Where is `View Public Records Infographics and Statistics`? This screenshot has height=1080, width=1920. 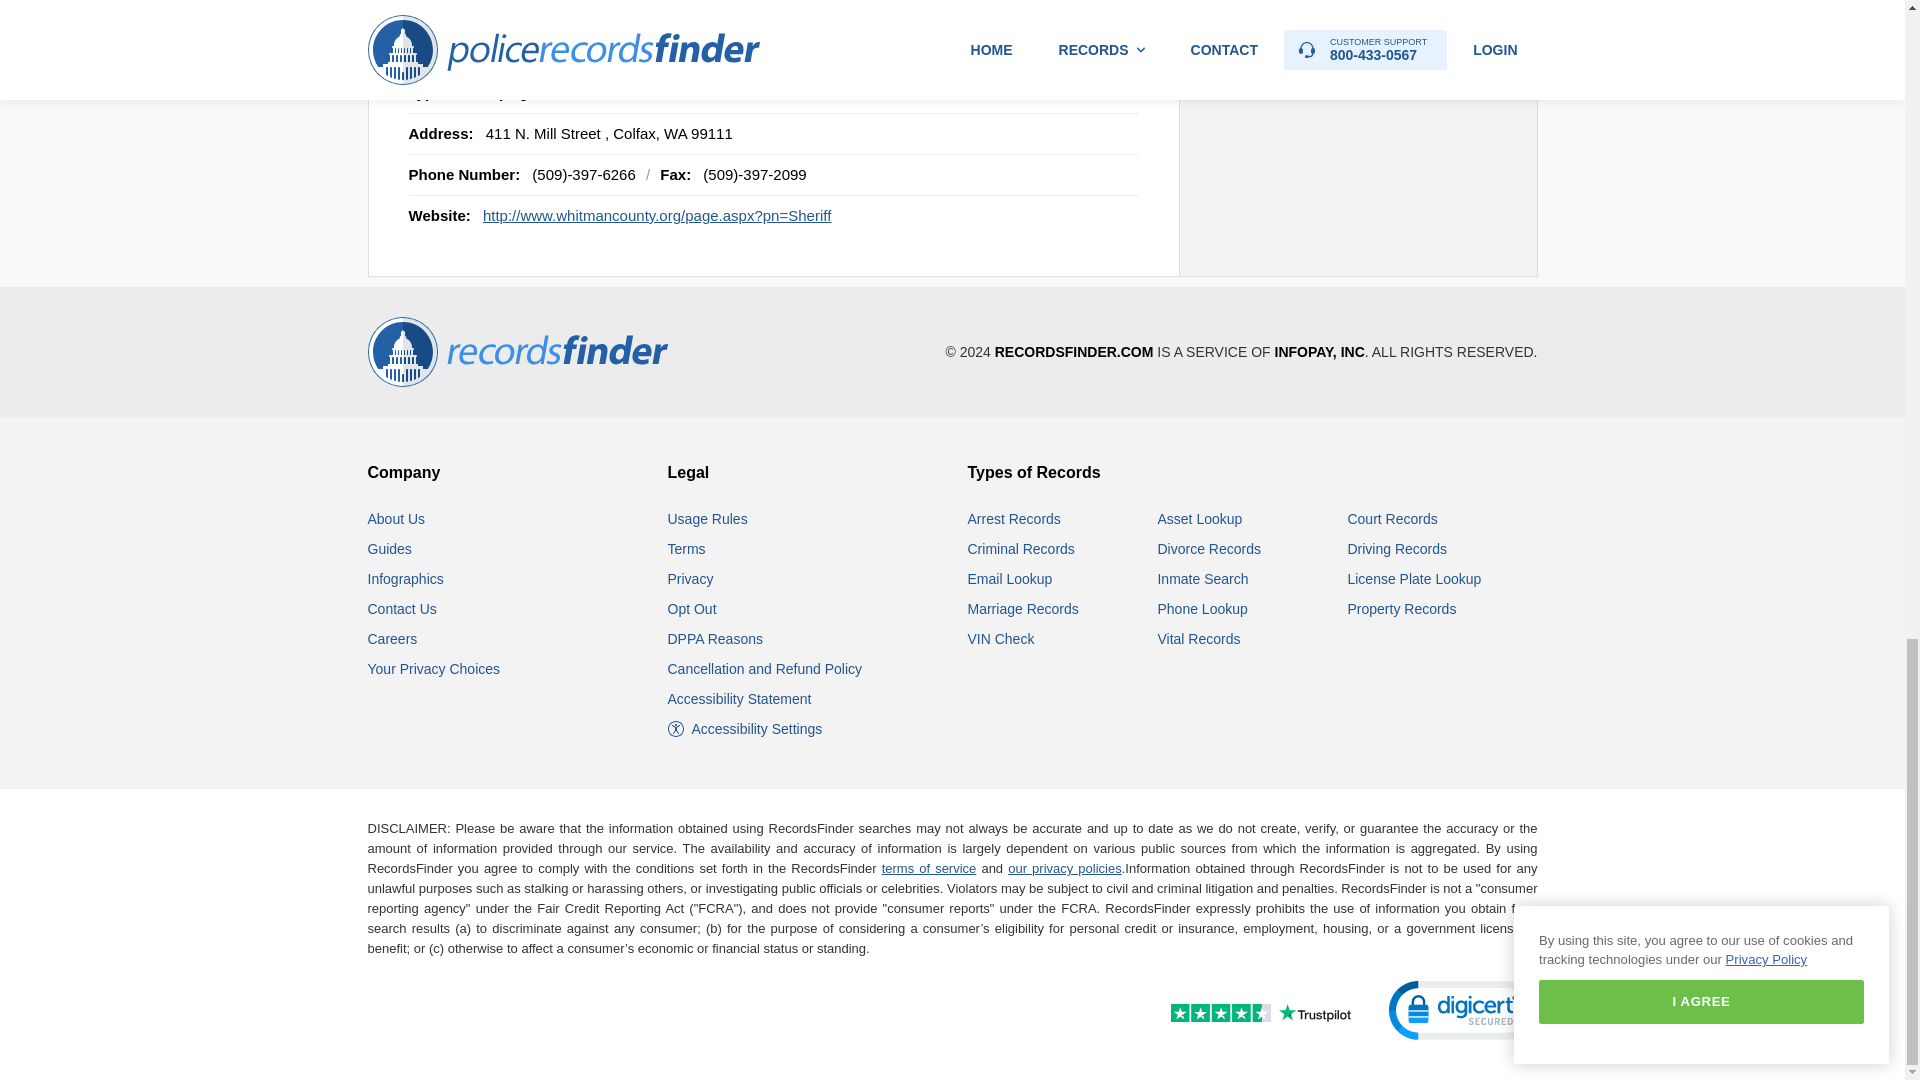 View Public Records Infographics and Statistics is located at coordinates (406, 579).